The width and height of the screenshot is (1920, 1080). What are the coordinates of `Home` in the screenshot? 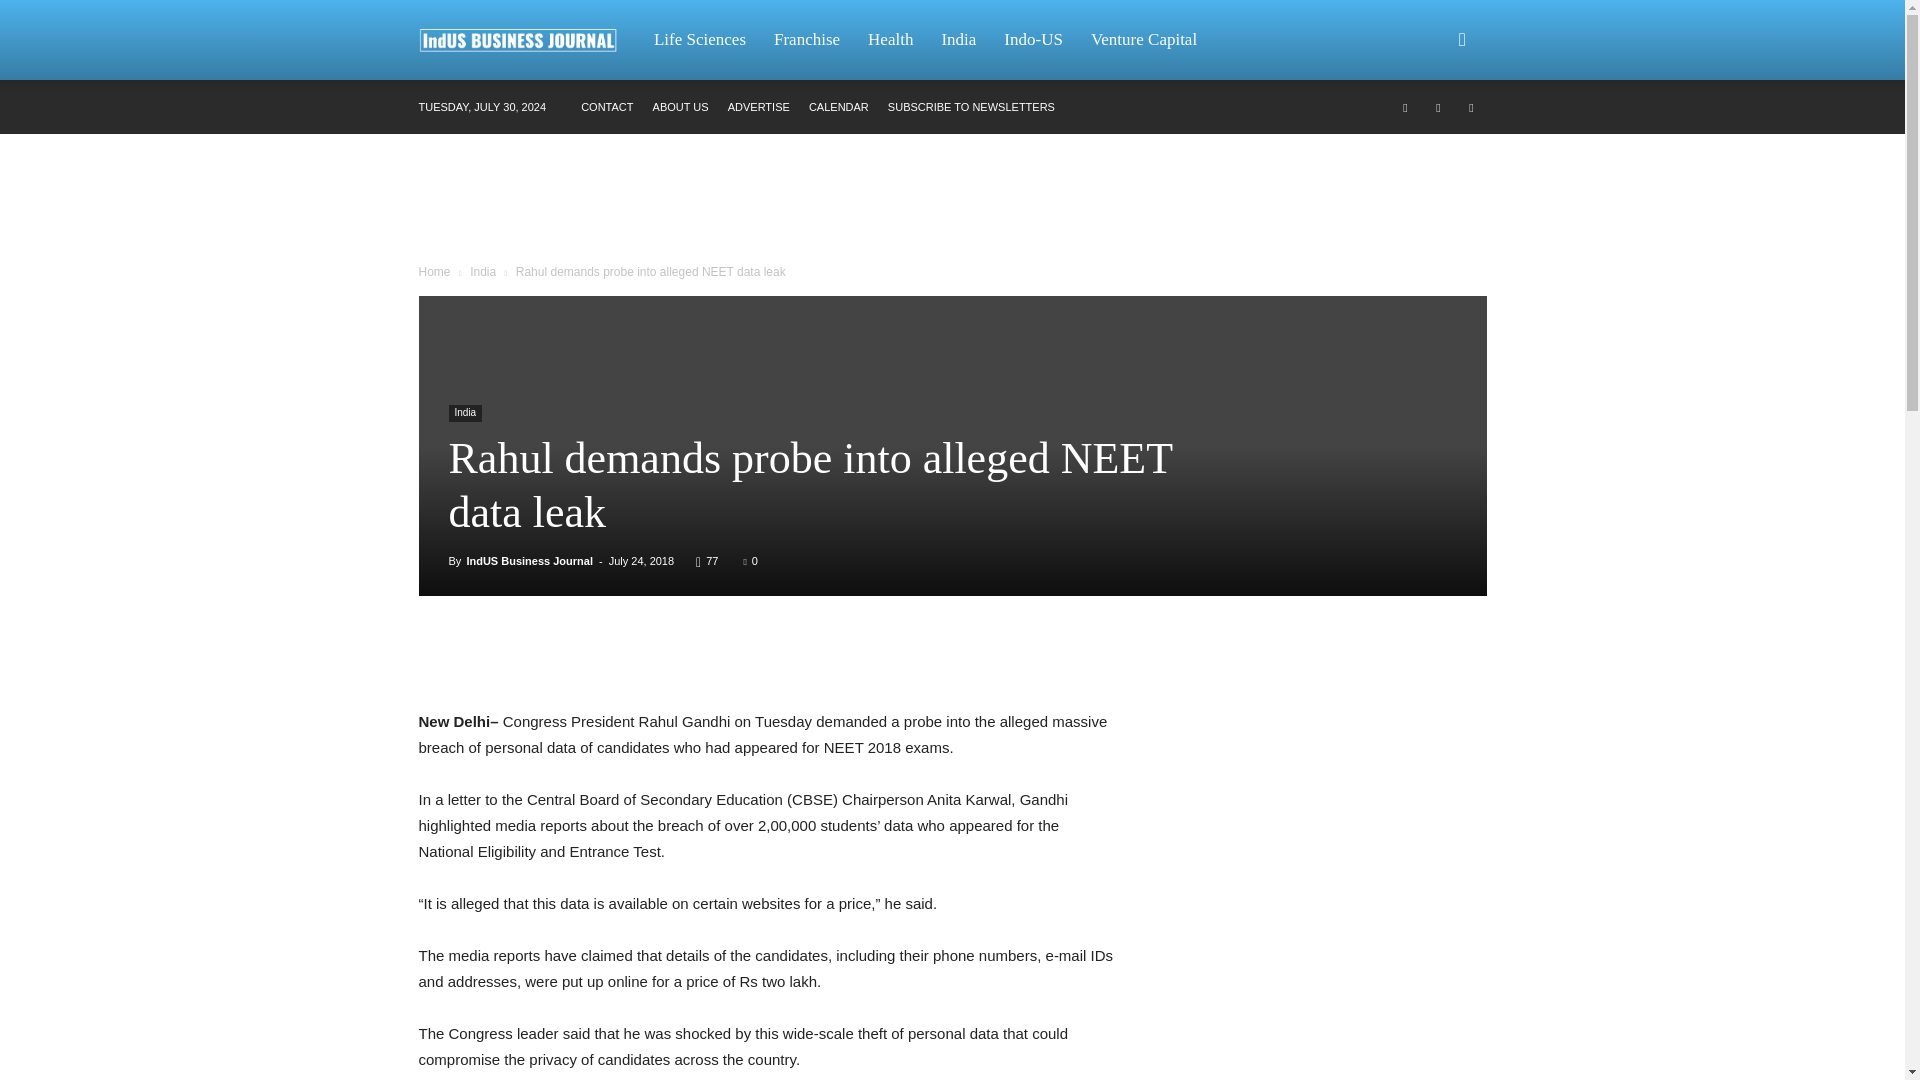 It's located at (434, 271).